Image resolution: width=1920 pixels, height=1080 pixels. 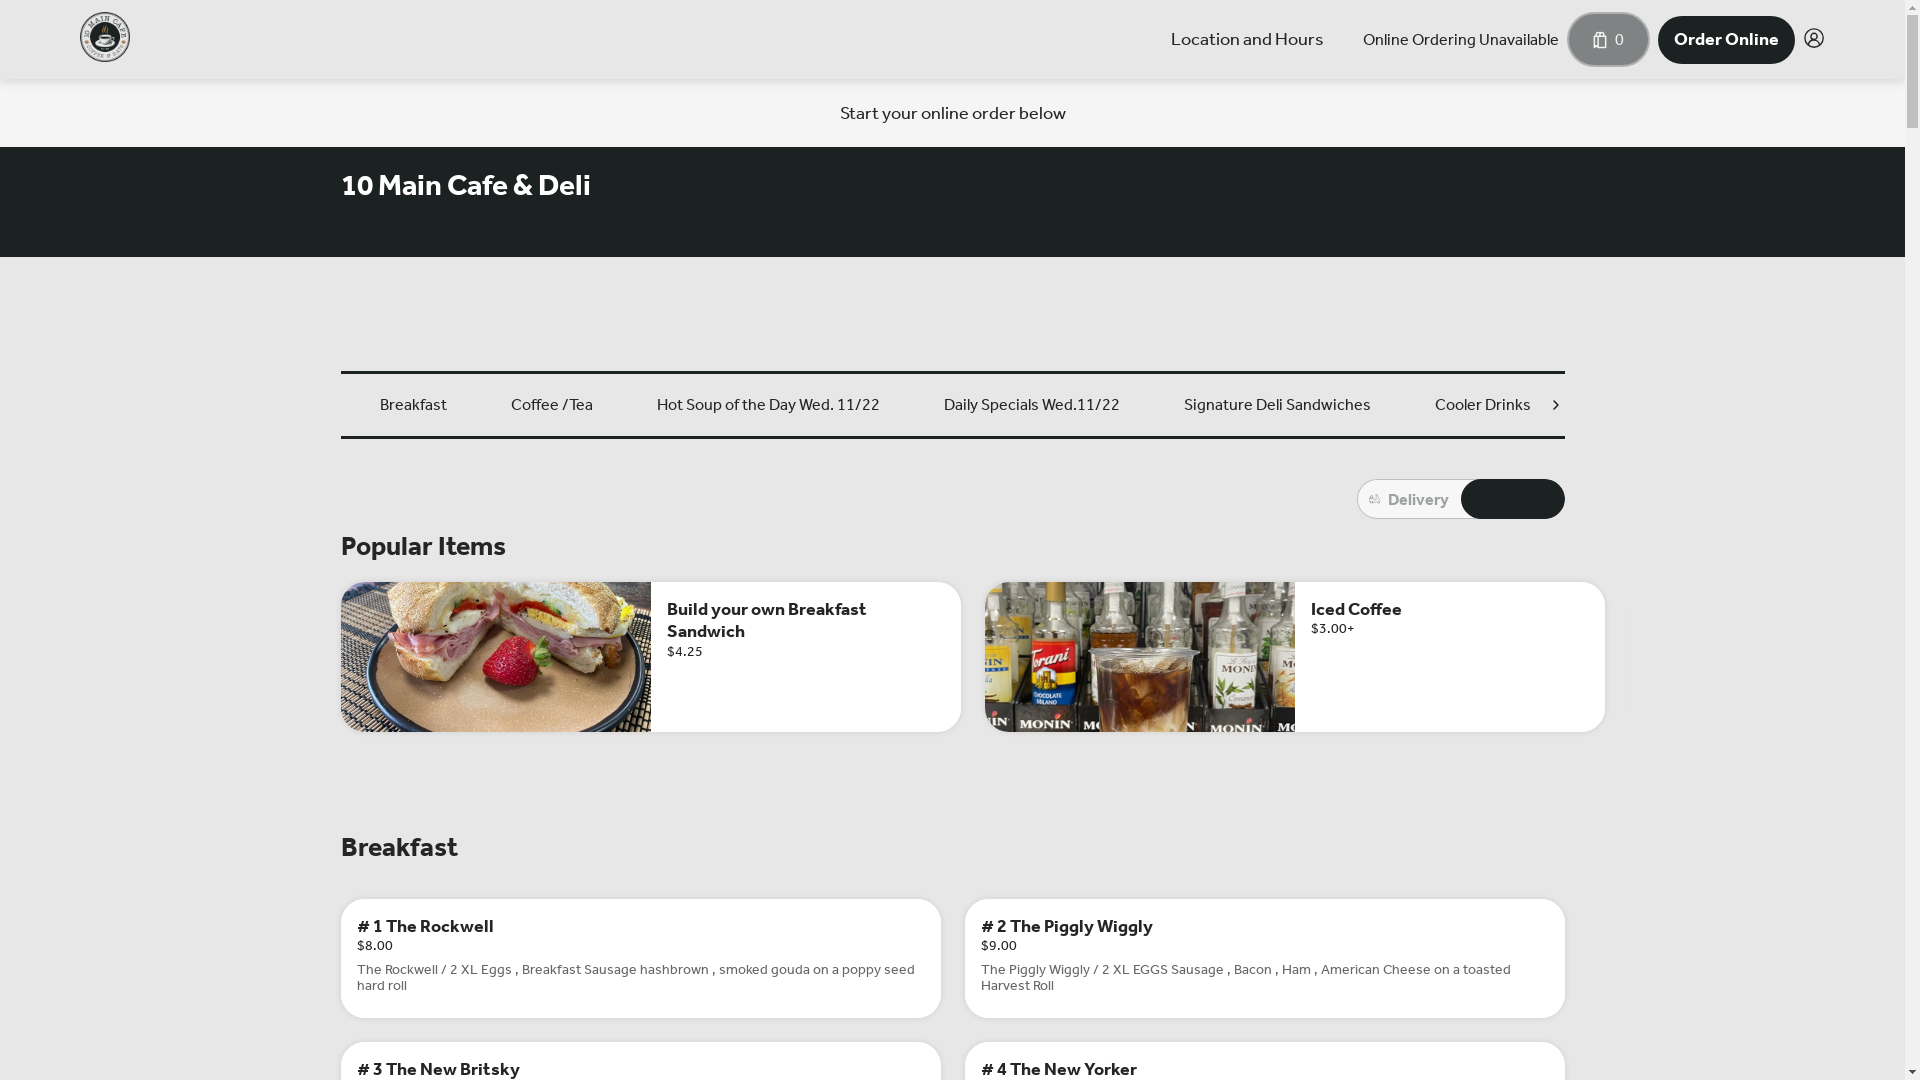 What do you see at coordinates (1461, 40) in the screenshot?
I see `Online Ordering Unavailable` at bounding box center [1461, 40].